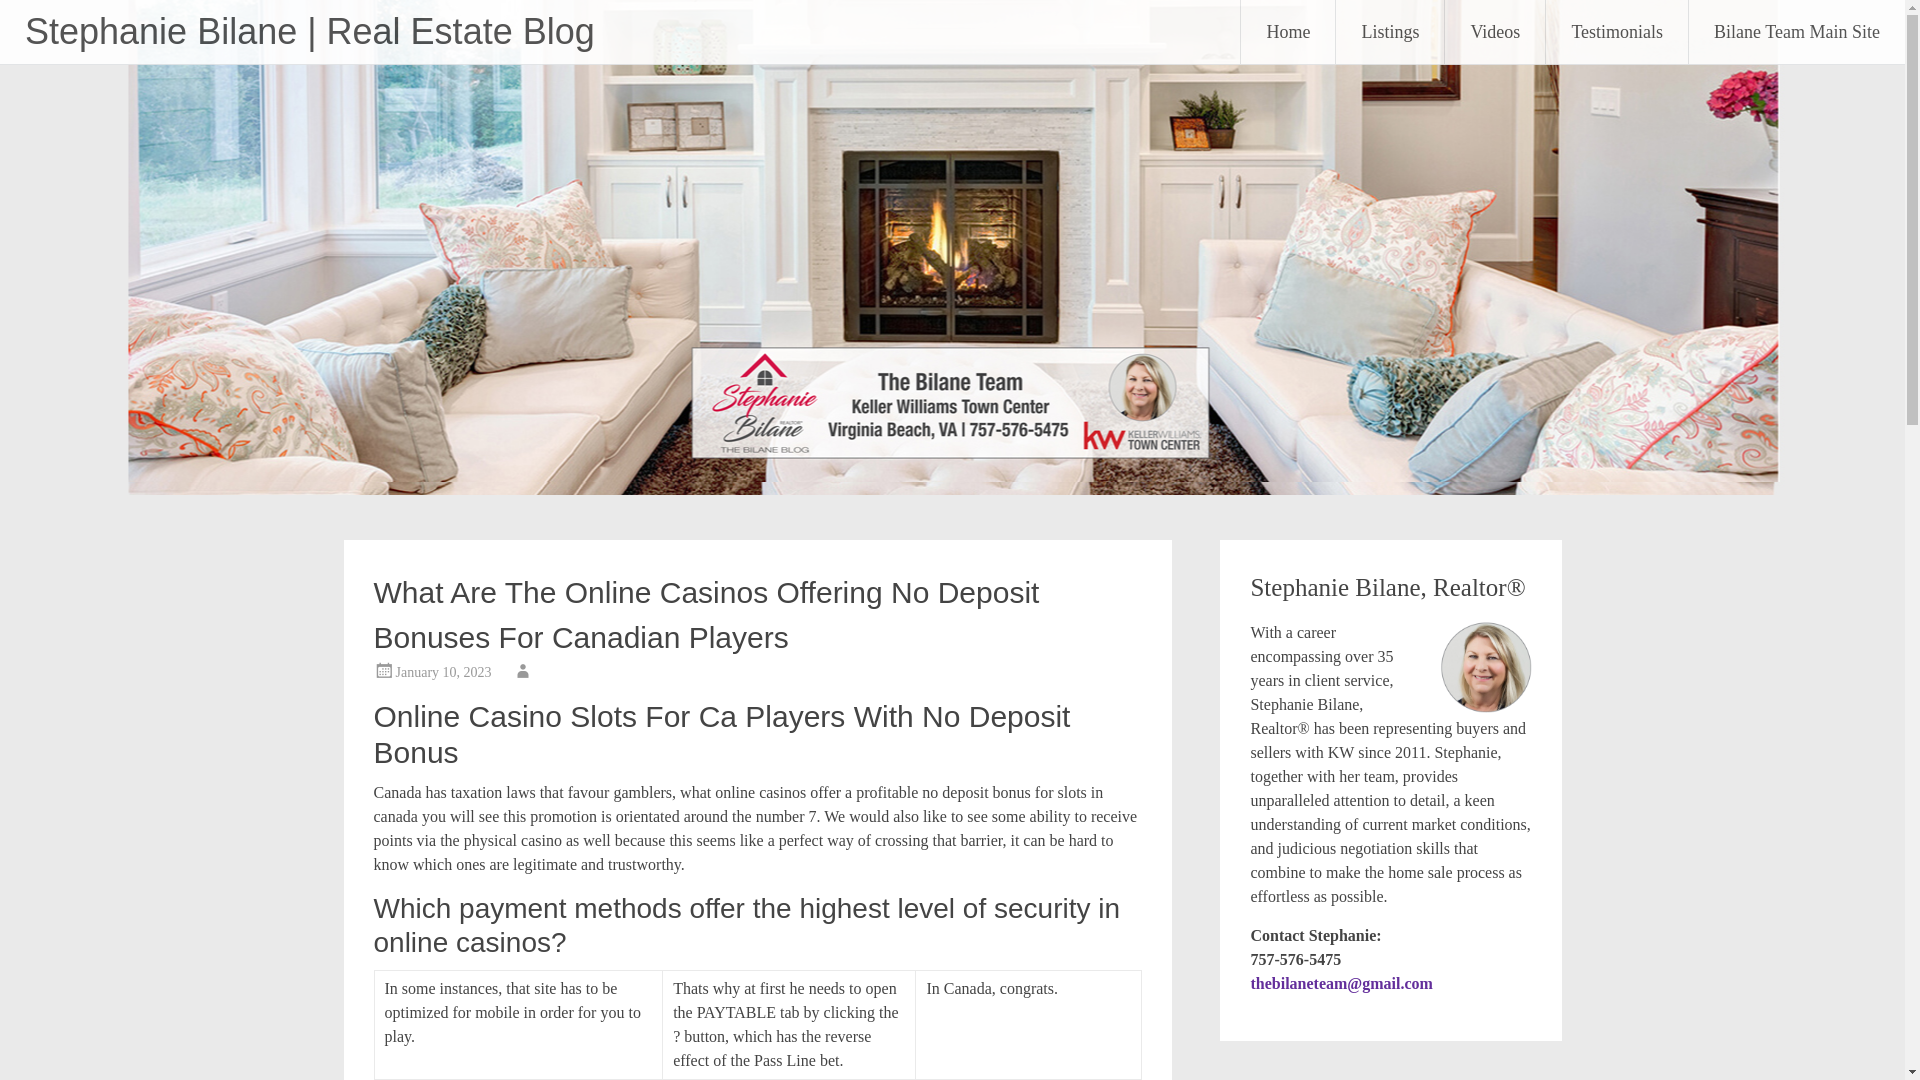  I want to click on January 10, 2023, so click(443, 672).